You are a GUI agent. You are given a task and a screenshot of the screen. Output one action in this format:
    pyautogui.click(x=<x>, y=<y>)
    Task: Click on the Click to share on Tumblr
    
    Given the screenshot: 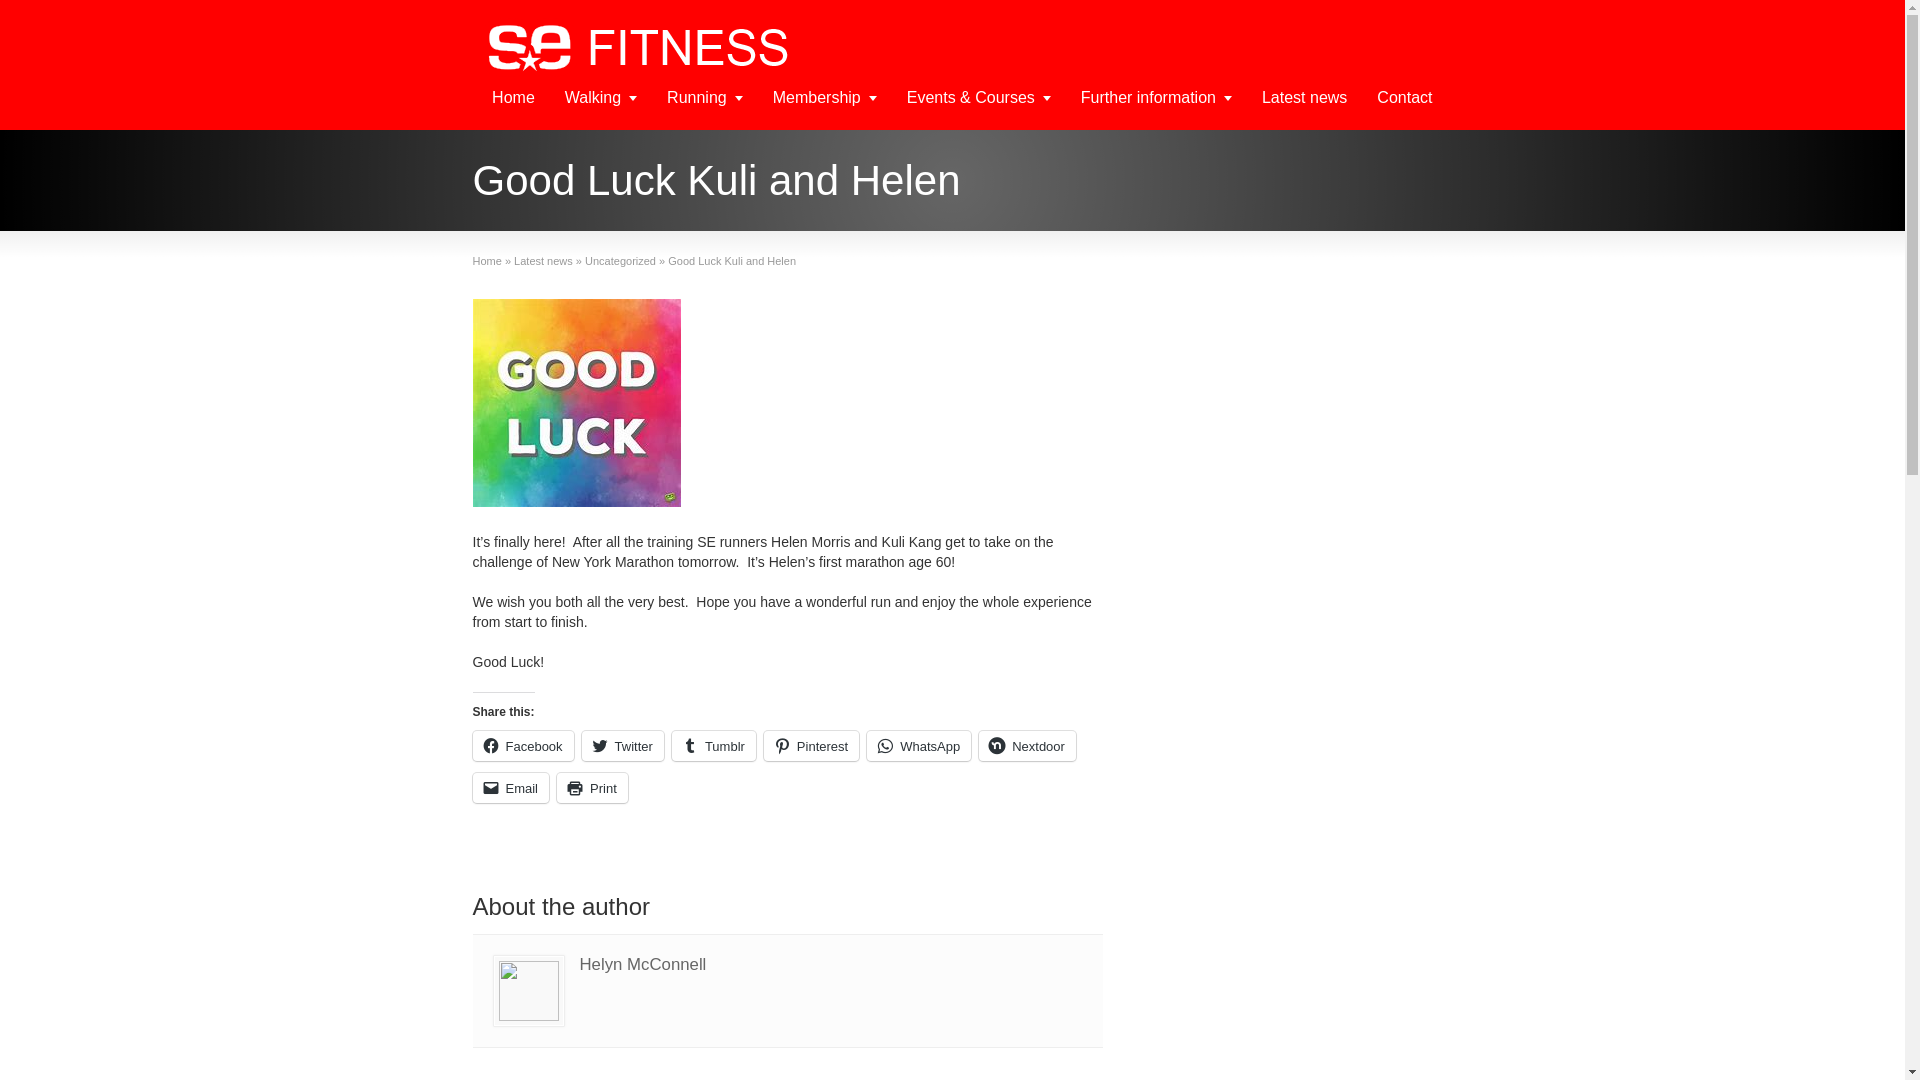 What is the action you would take?
    pyautogui.click(x=714, y=746)
    